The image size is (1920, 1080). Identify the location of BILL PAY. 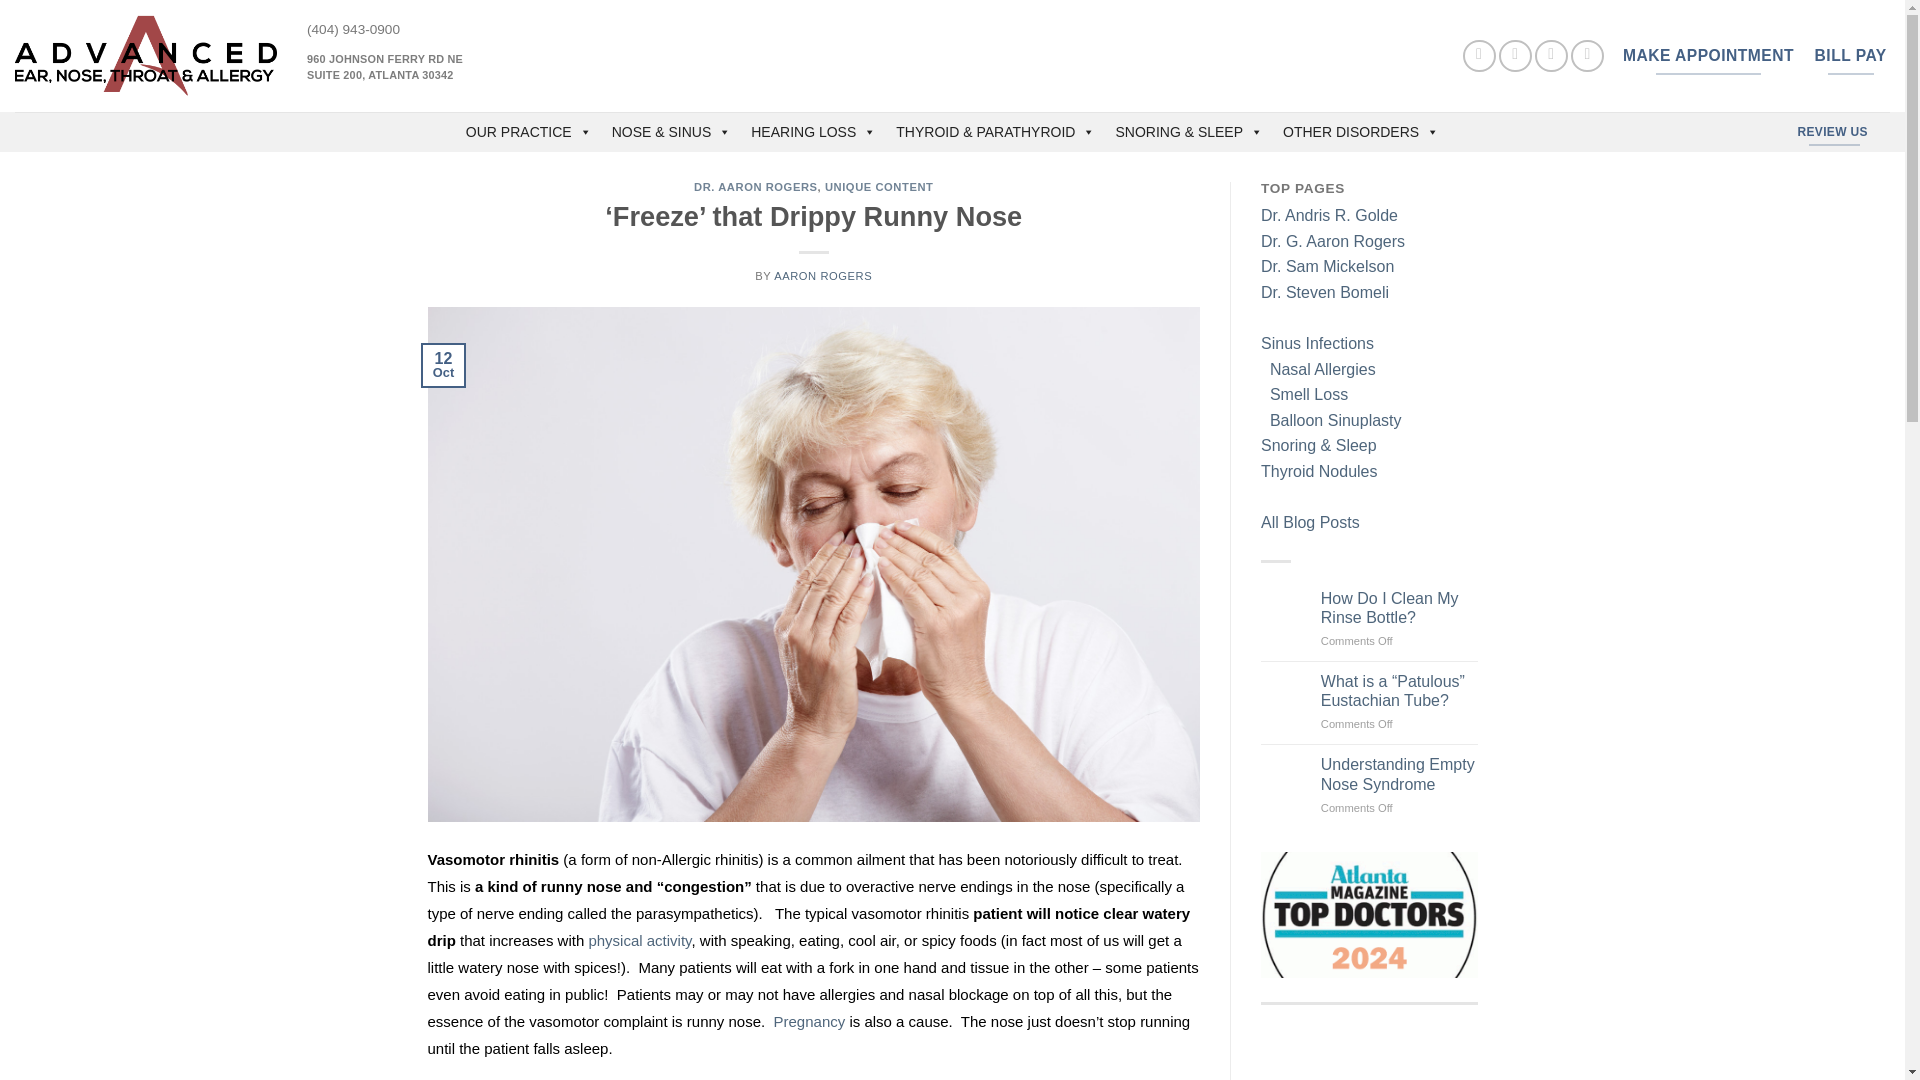
(1586, 56).